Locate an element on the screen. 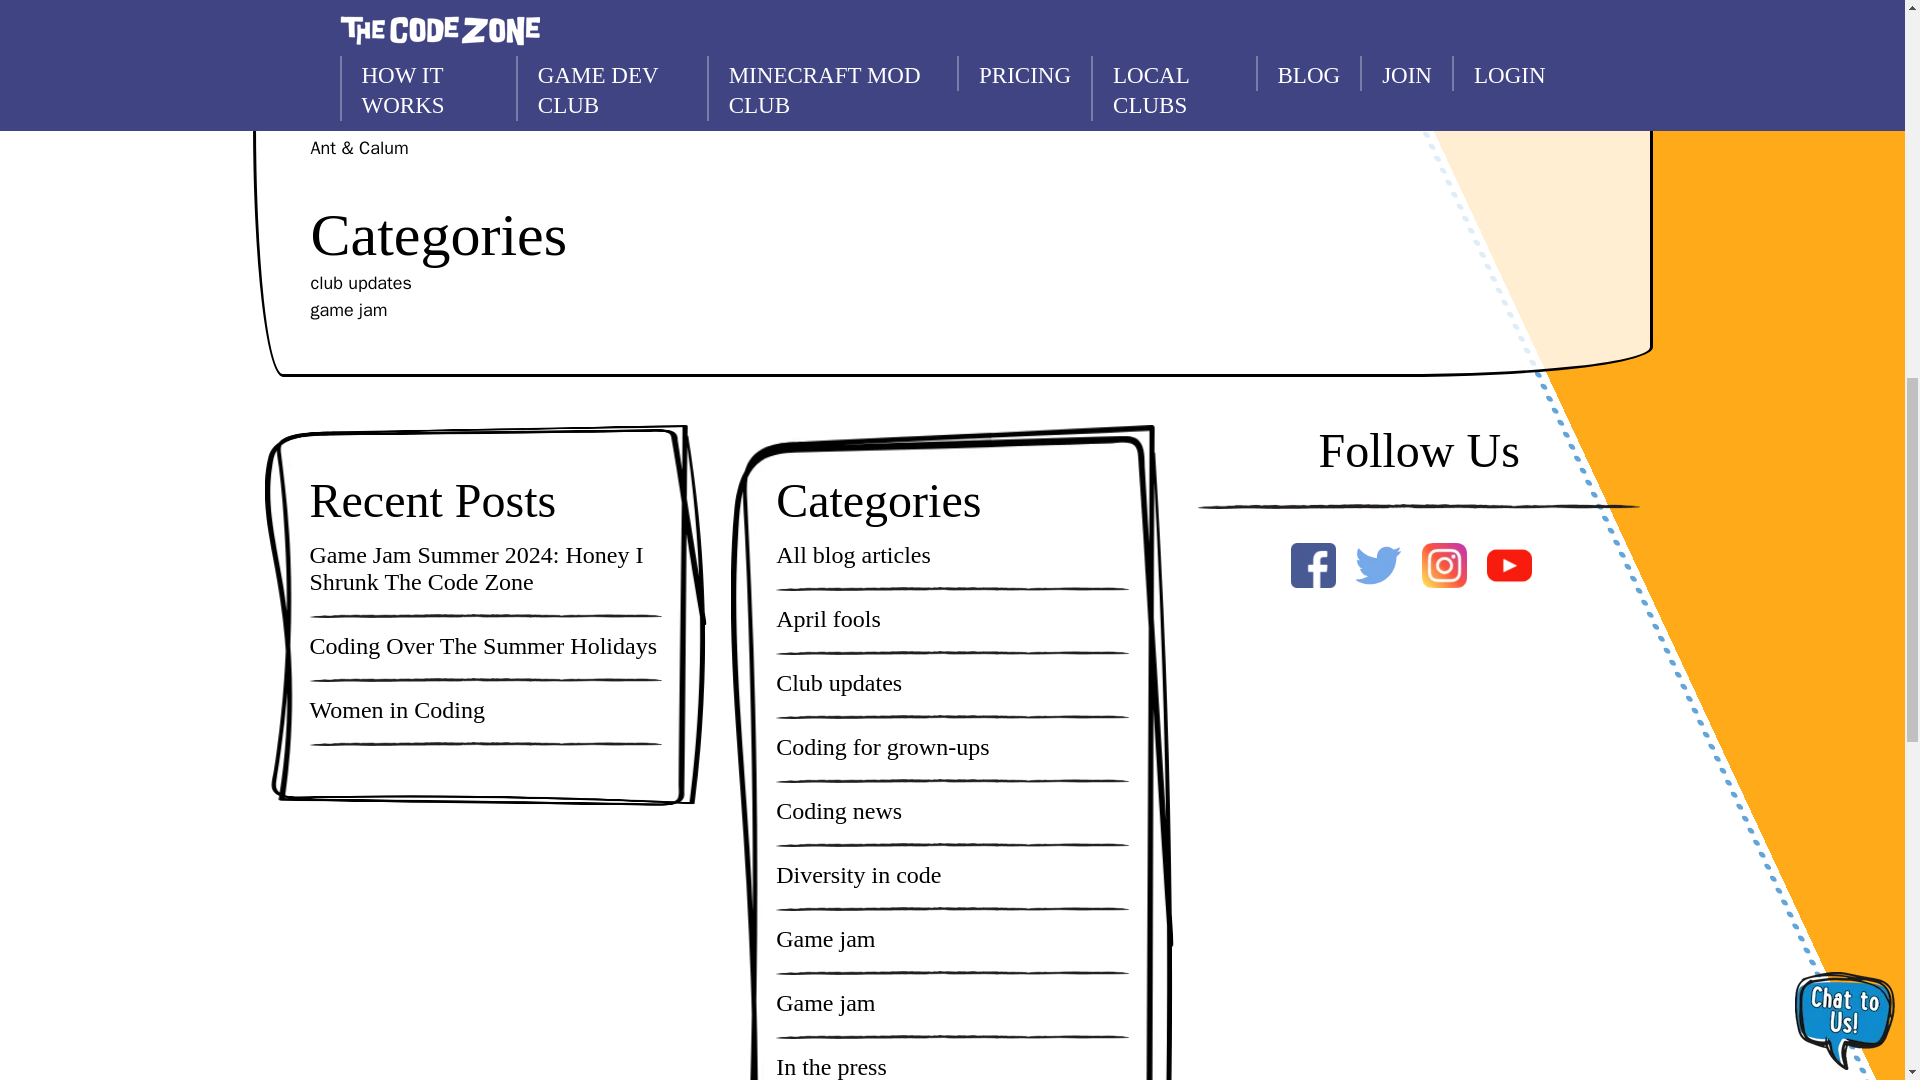 The width and height of the screenshot is (1920, 1080). Diversity in code is located at coordinates (858, 874).